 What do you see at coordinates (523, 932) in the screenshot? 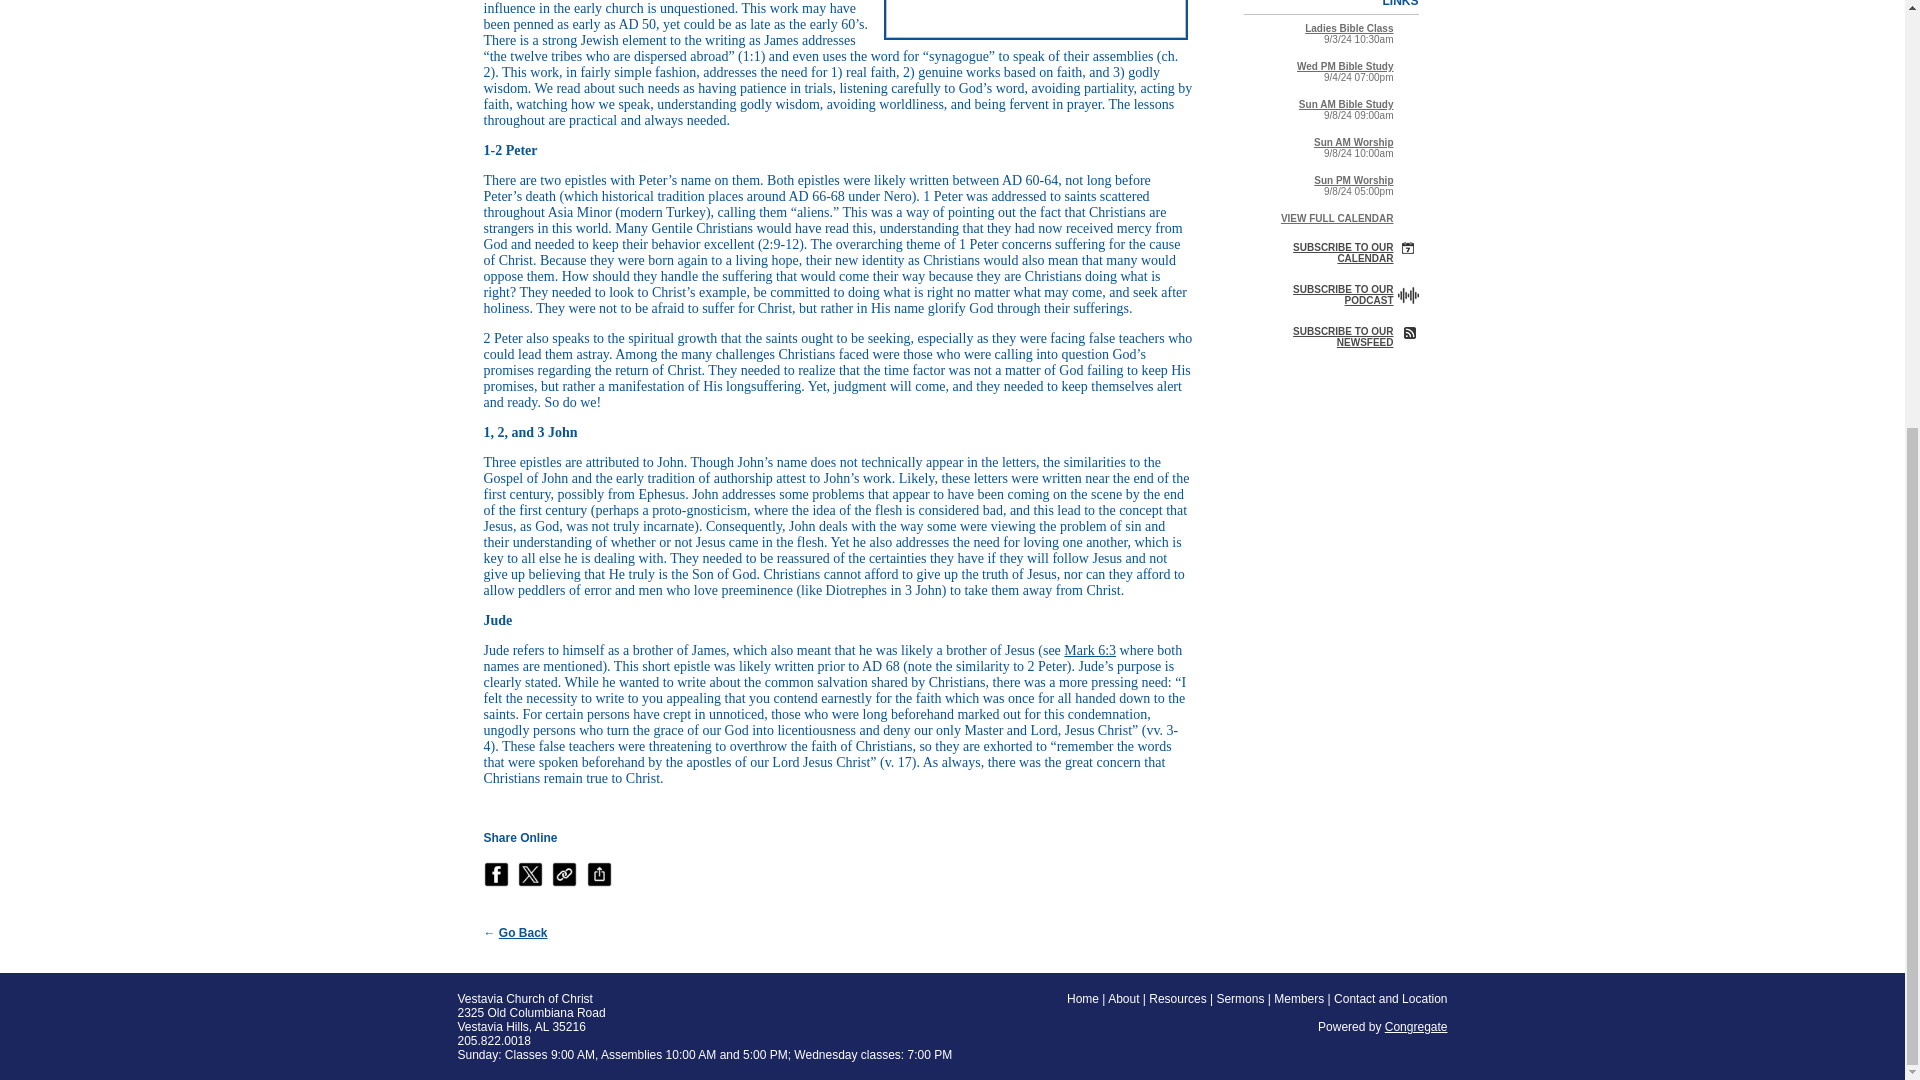
I see `Go Back` at bounding box center [523, 932].